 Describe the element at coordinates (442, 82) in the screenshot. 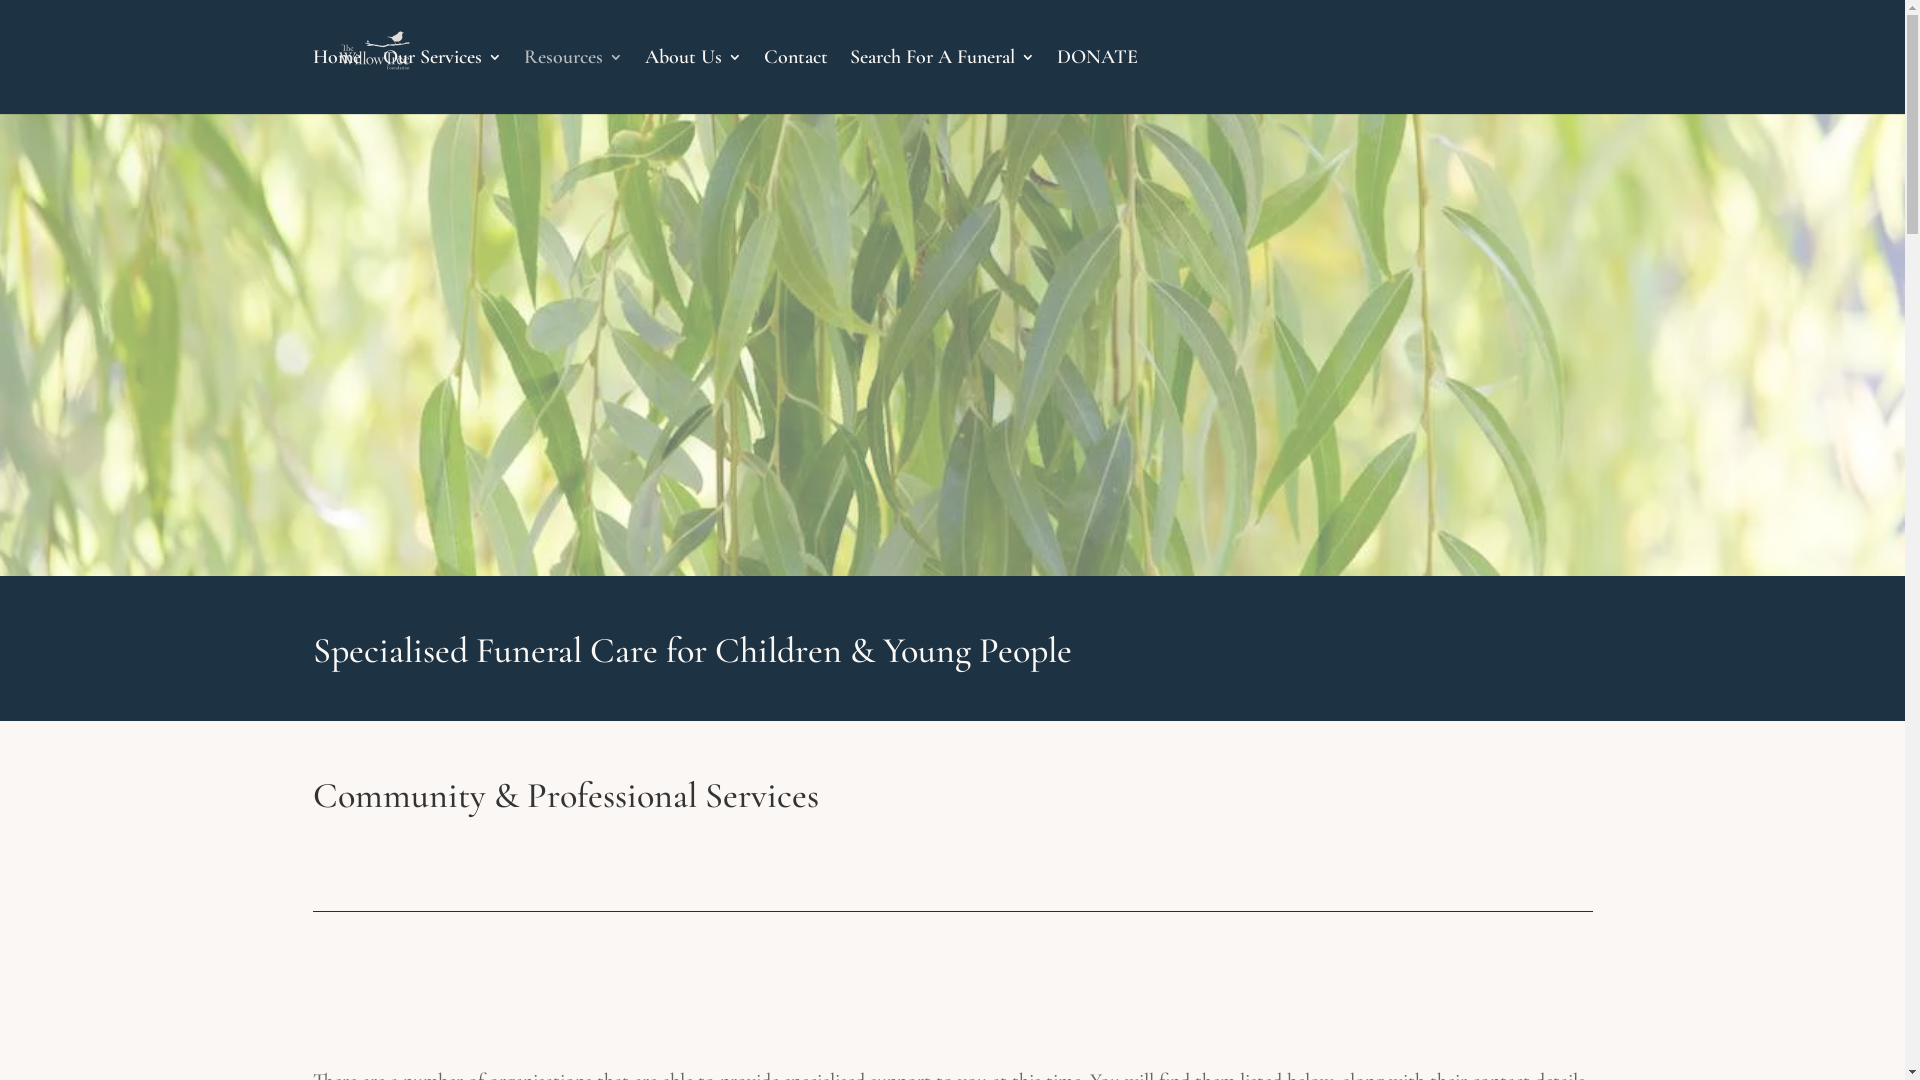

I see `Our Services` at that location.